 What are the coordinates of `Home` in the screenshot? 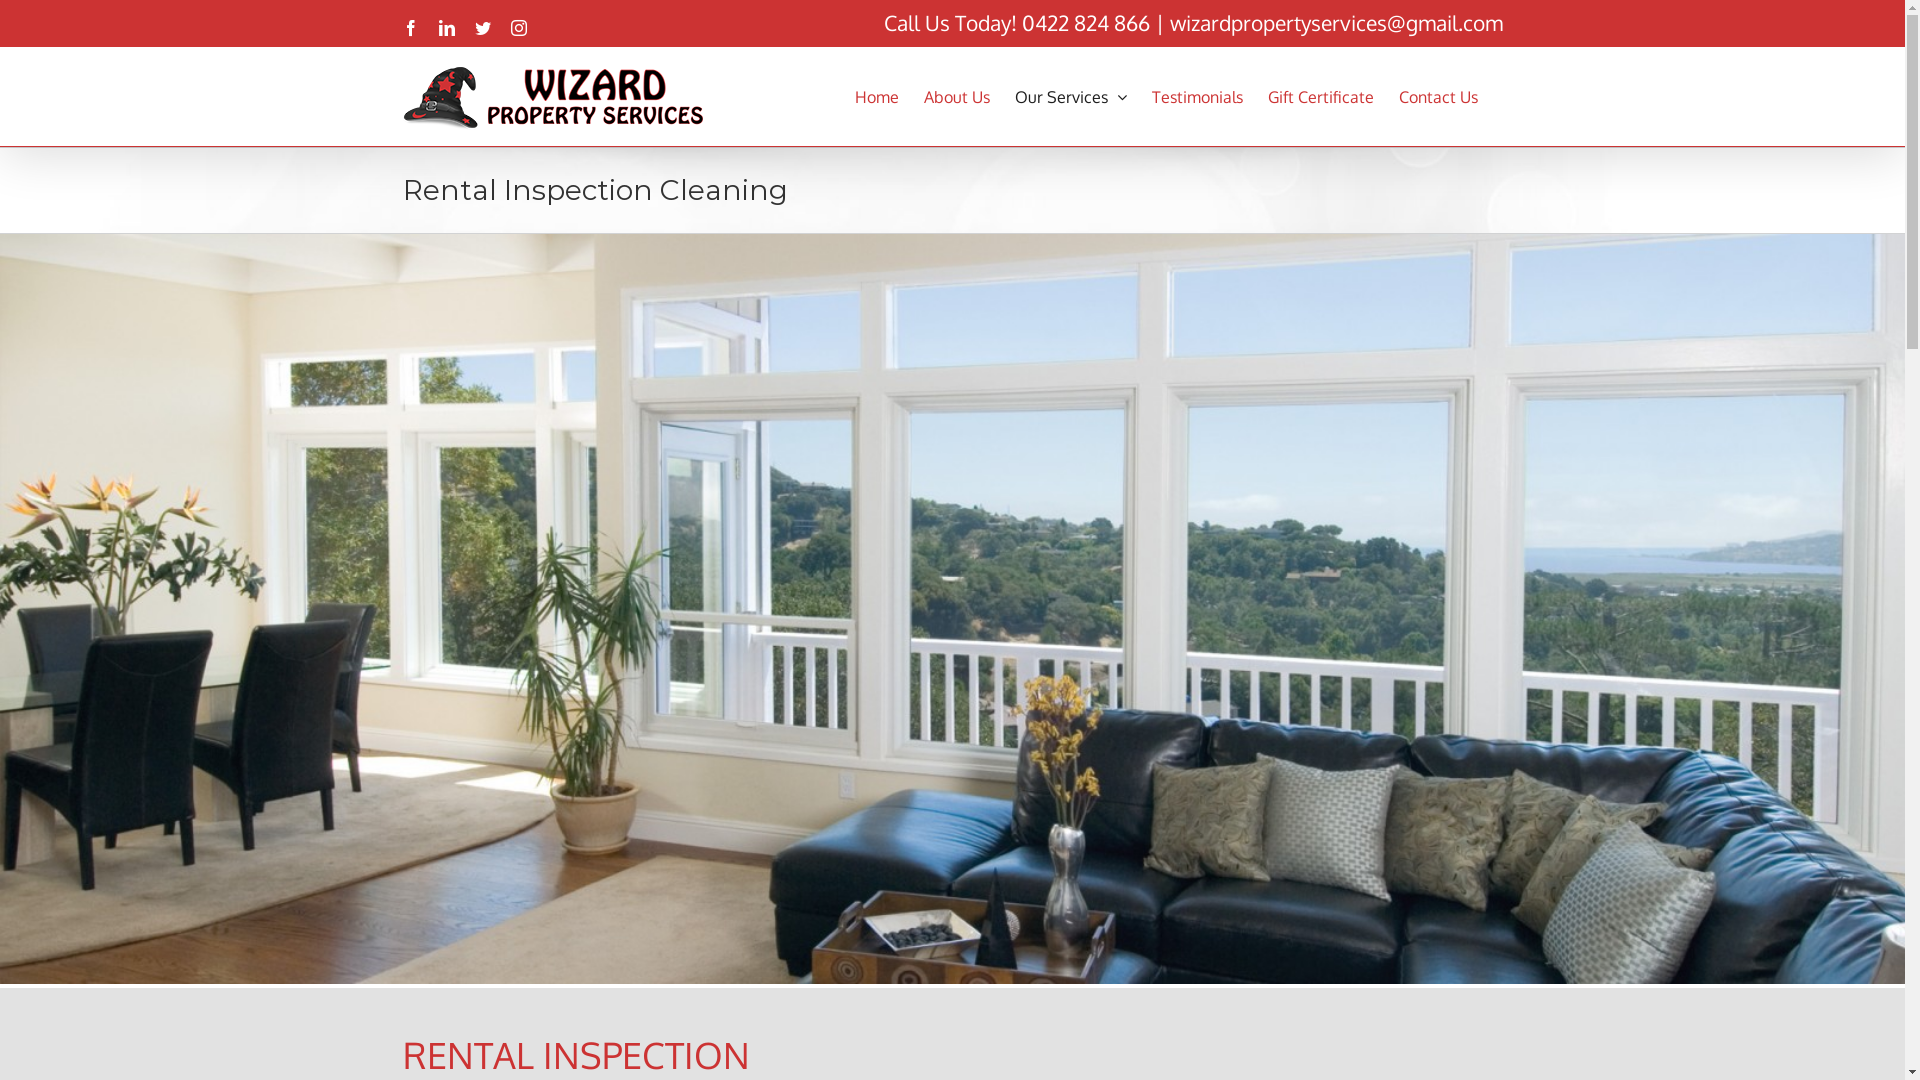 It's located at (876, 96).